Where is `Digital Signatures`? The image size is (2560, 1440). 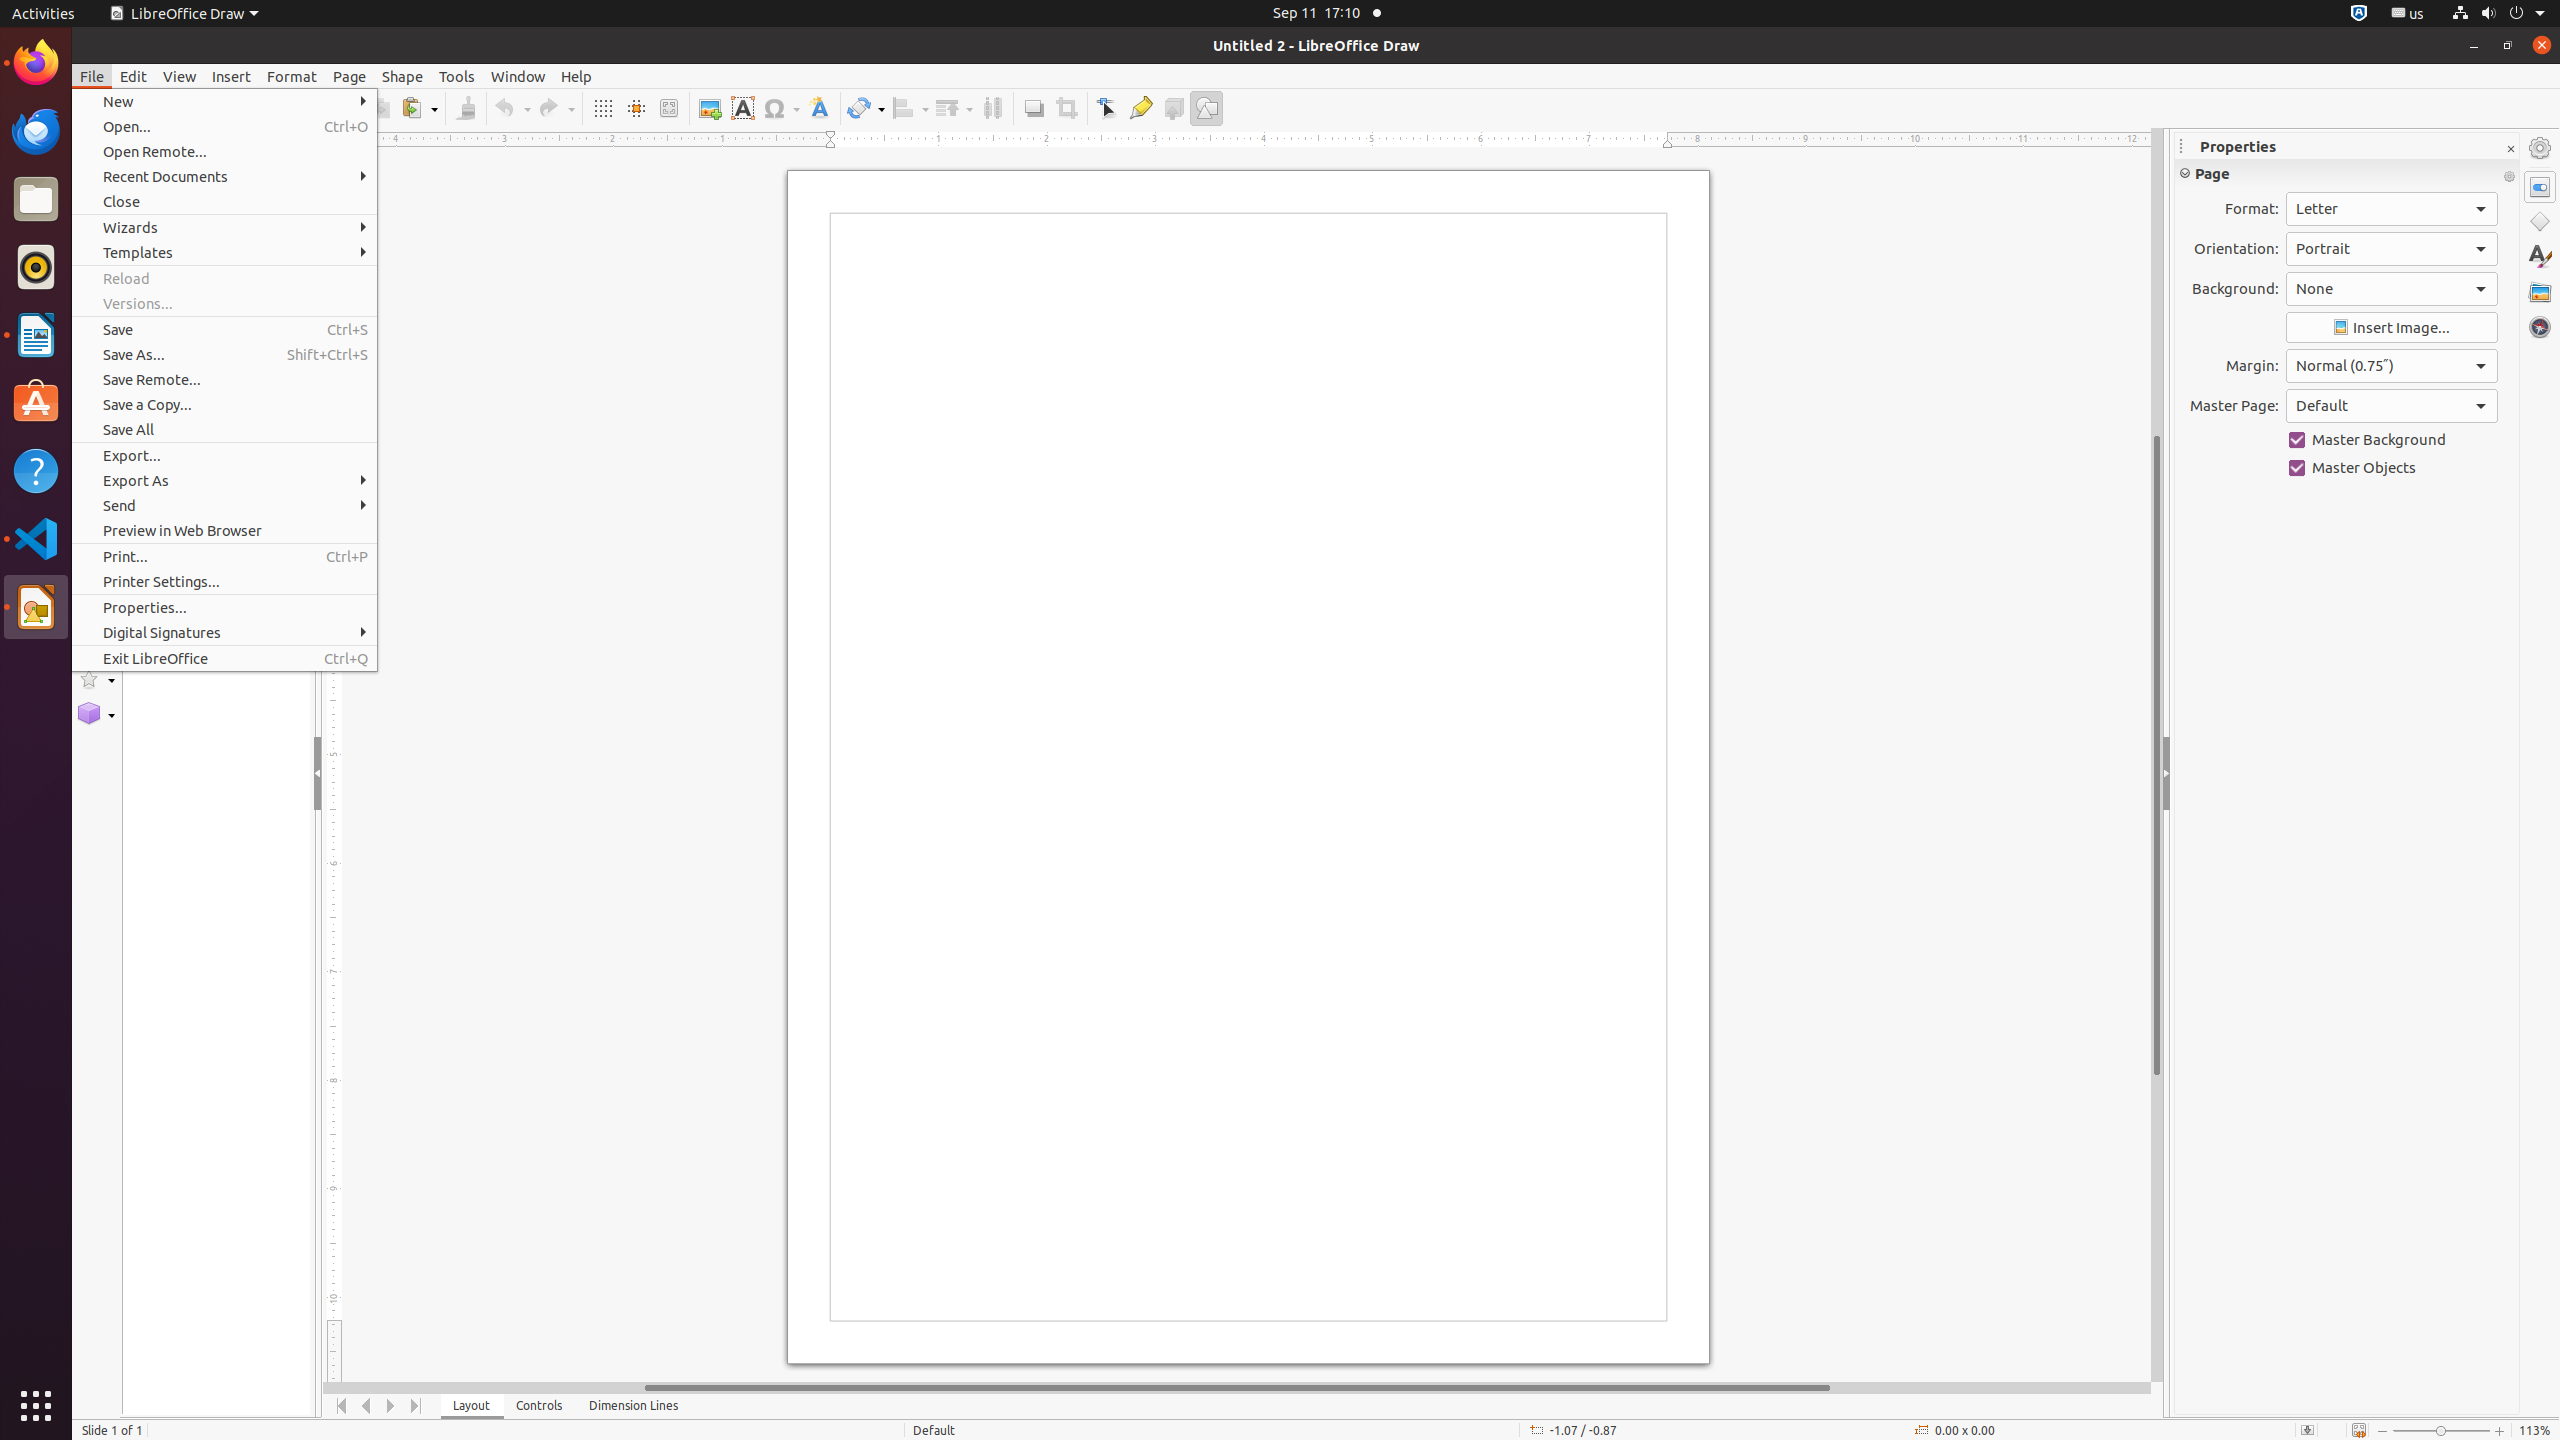 Digital Signatures is located at coordinates (224, 632).